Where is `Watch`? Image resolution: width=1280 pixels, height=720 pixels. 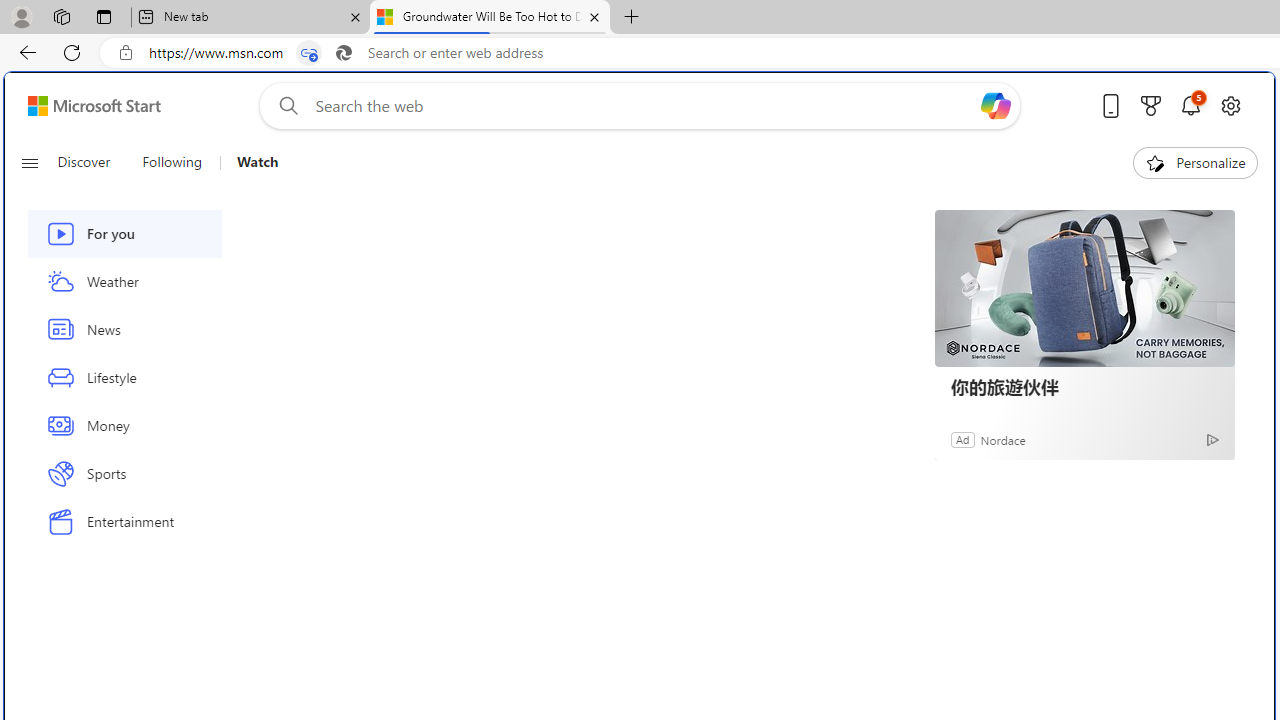
Watch is located at coordinates (257, 162).